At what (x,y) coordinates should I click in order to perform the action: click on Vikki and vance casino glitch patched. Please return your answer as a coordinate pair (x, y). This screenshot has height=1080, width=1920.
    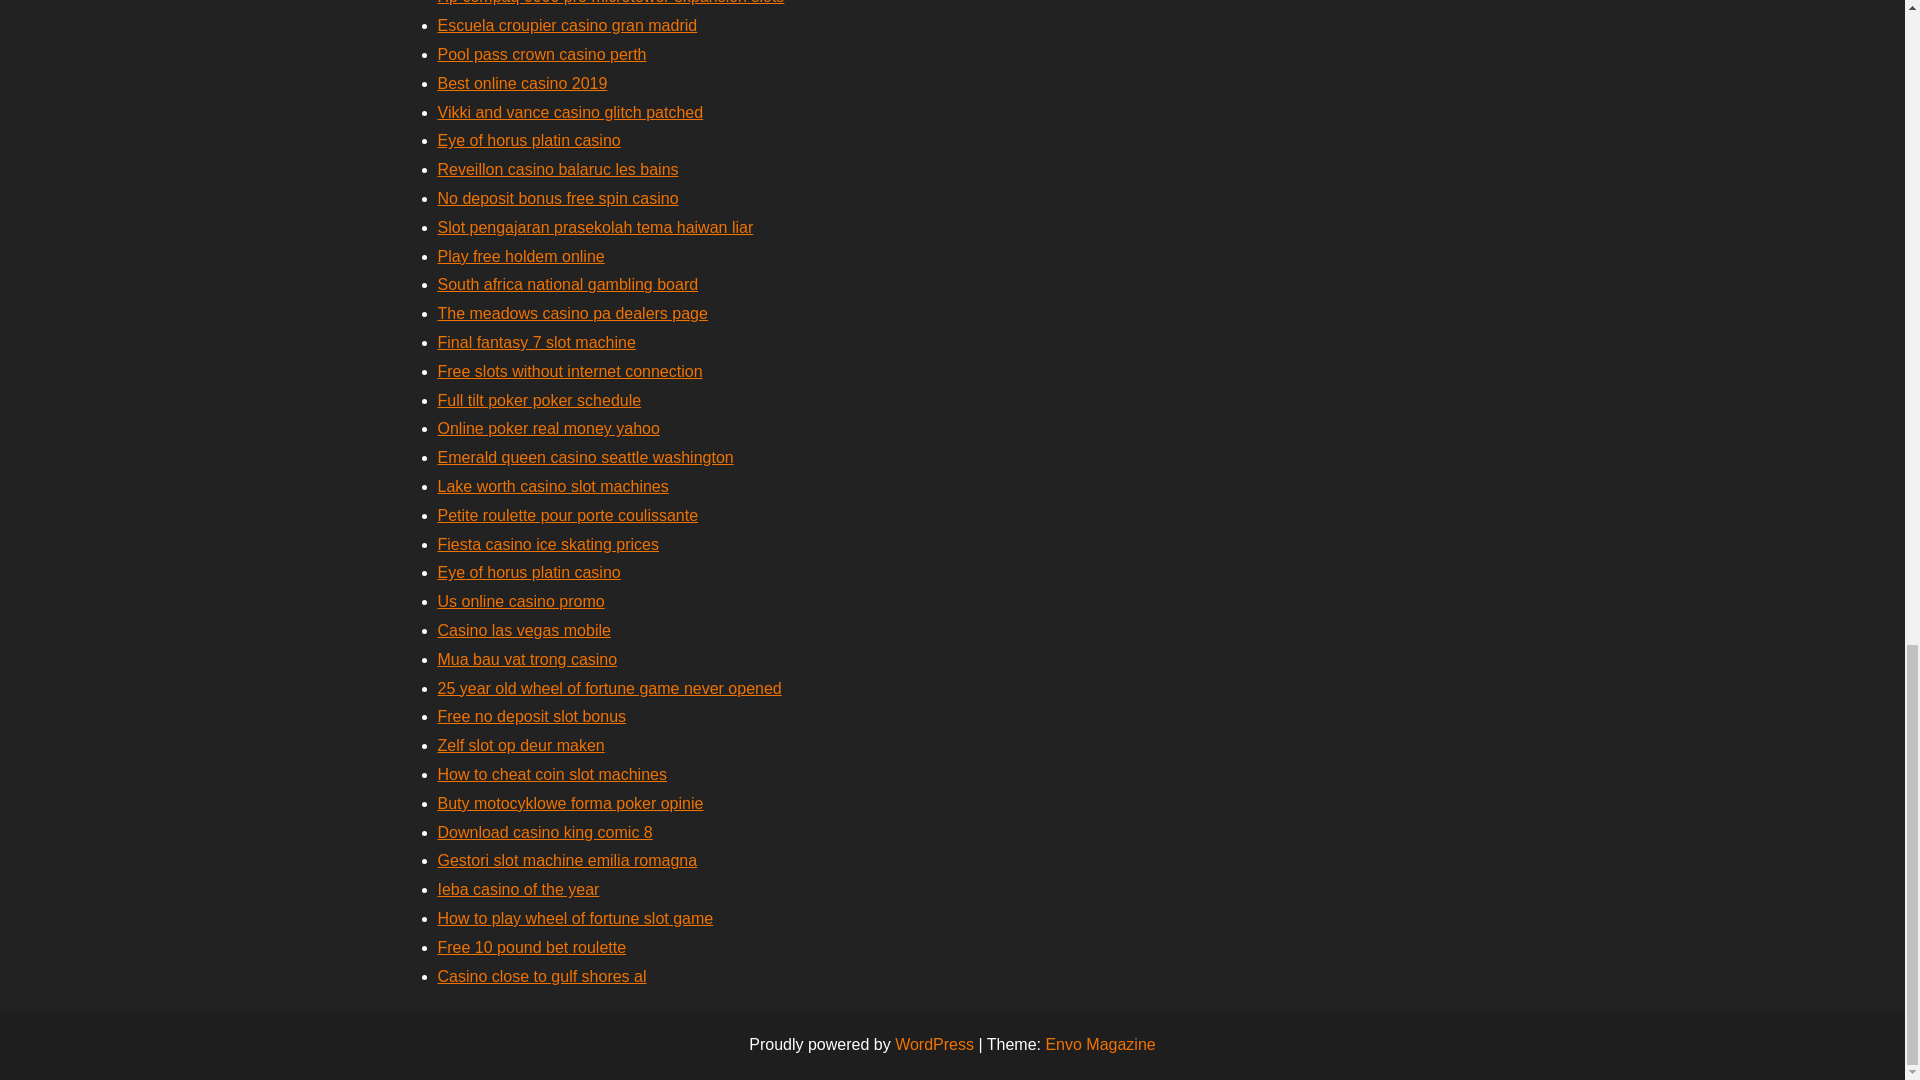
    Looking at the image, I should click on (570, 112).